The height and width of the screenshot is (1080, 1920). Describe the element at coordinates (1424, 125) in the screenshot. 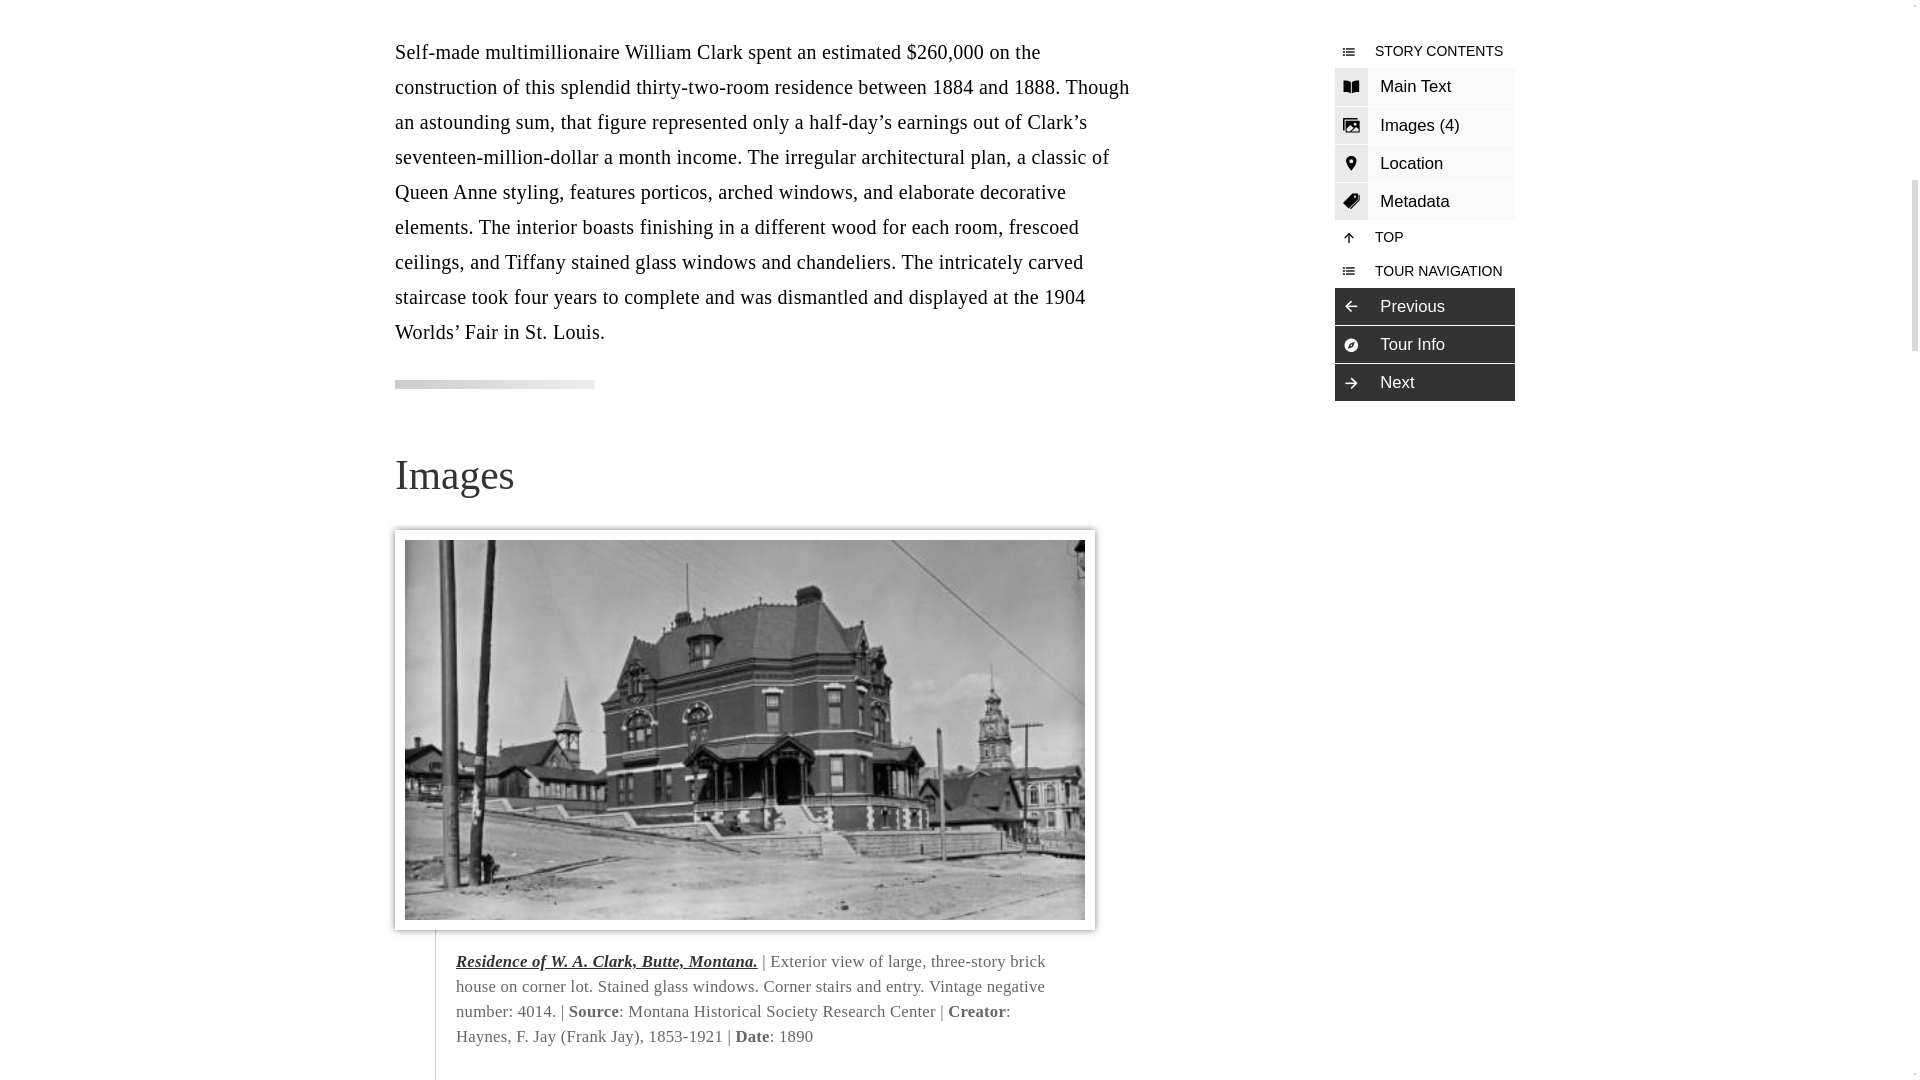

I see `Skip to Images` at that location.